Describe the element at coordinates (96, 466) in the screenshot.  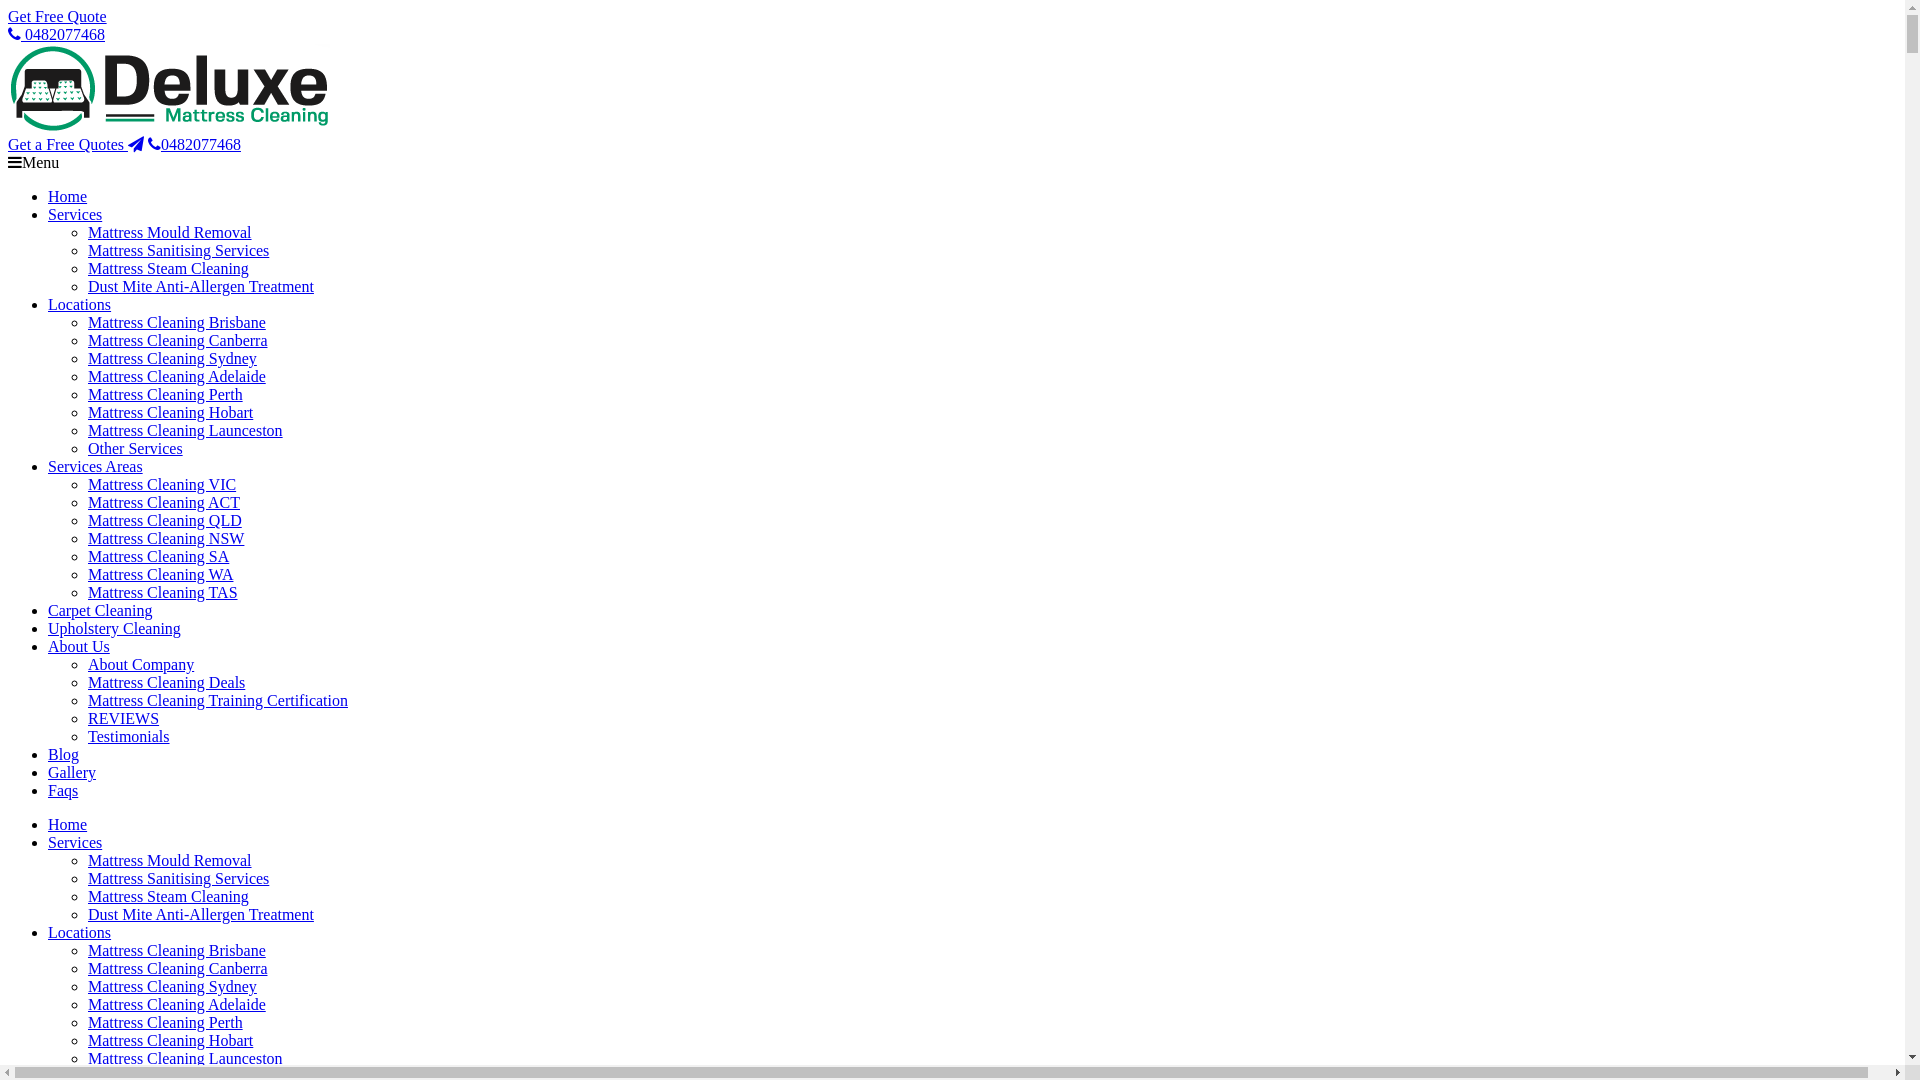
I see `Services Areas` at that location.